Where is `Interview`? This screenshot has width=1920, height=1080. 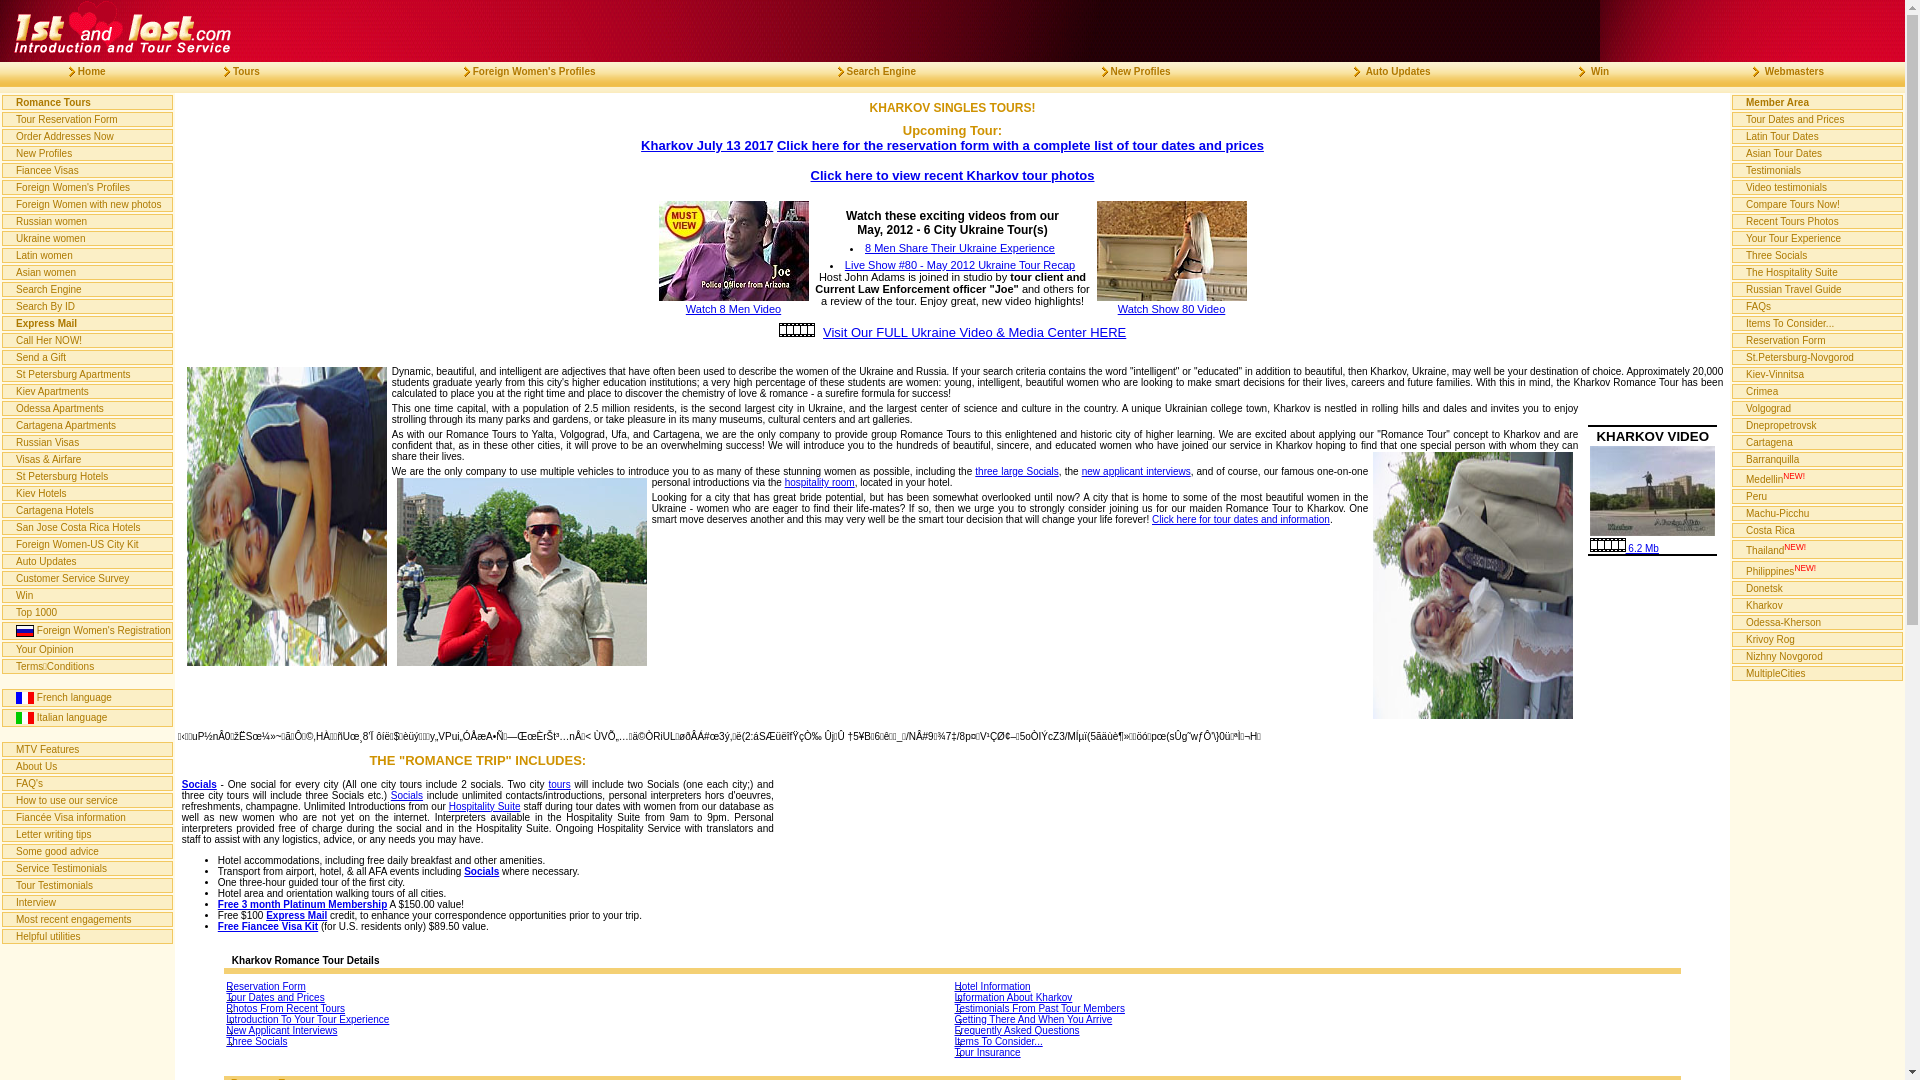
Interview is located at coordinates (88, 902).